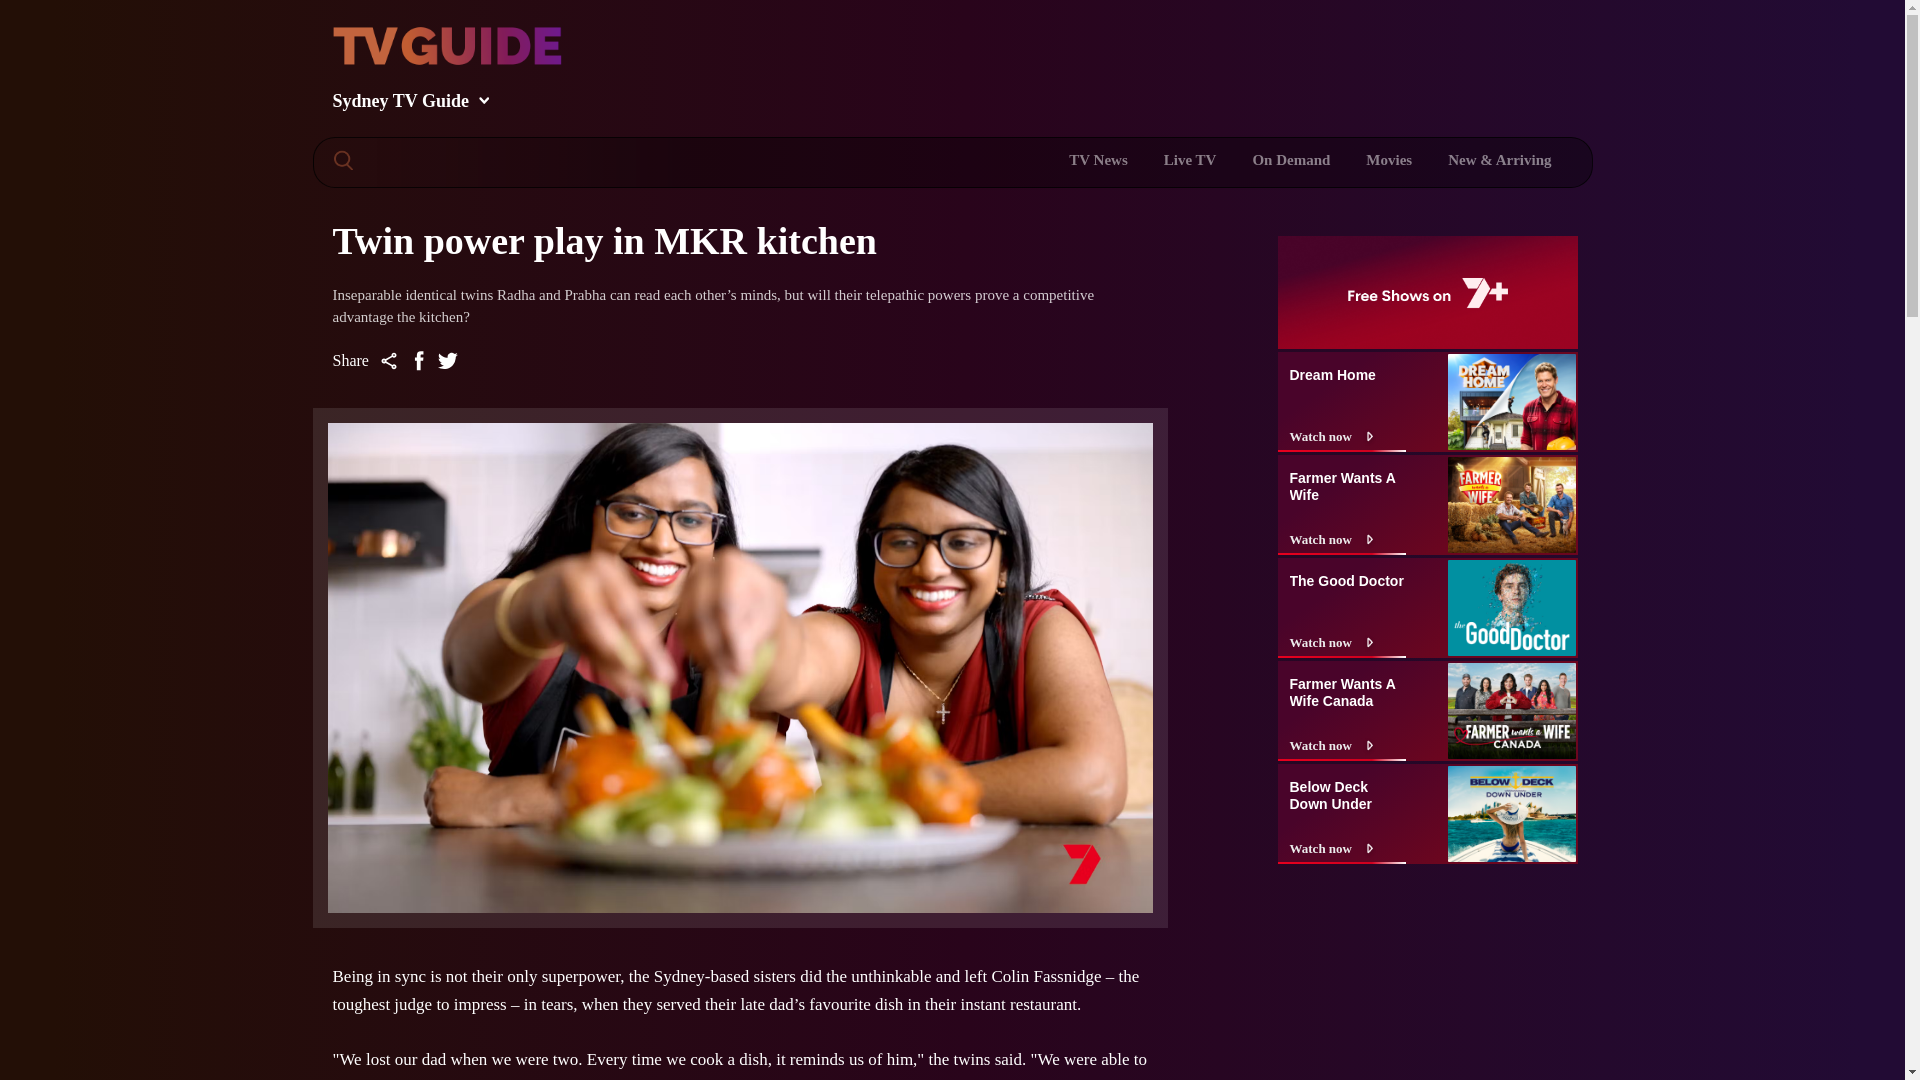  What do you see at coordinates (1348, 480) in the screenshot?
I see `Farmer Wants A Wife` at bounding box center [1348, 480].